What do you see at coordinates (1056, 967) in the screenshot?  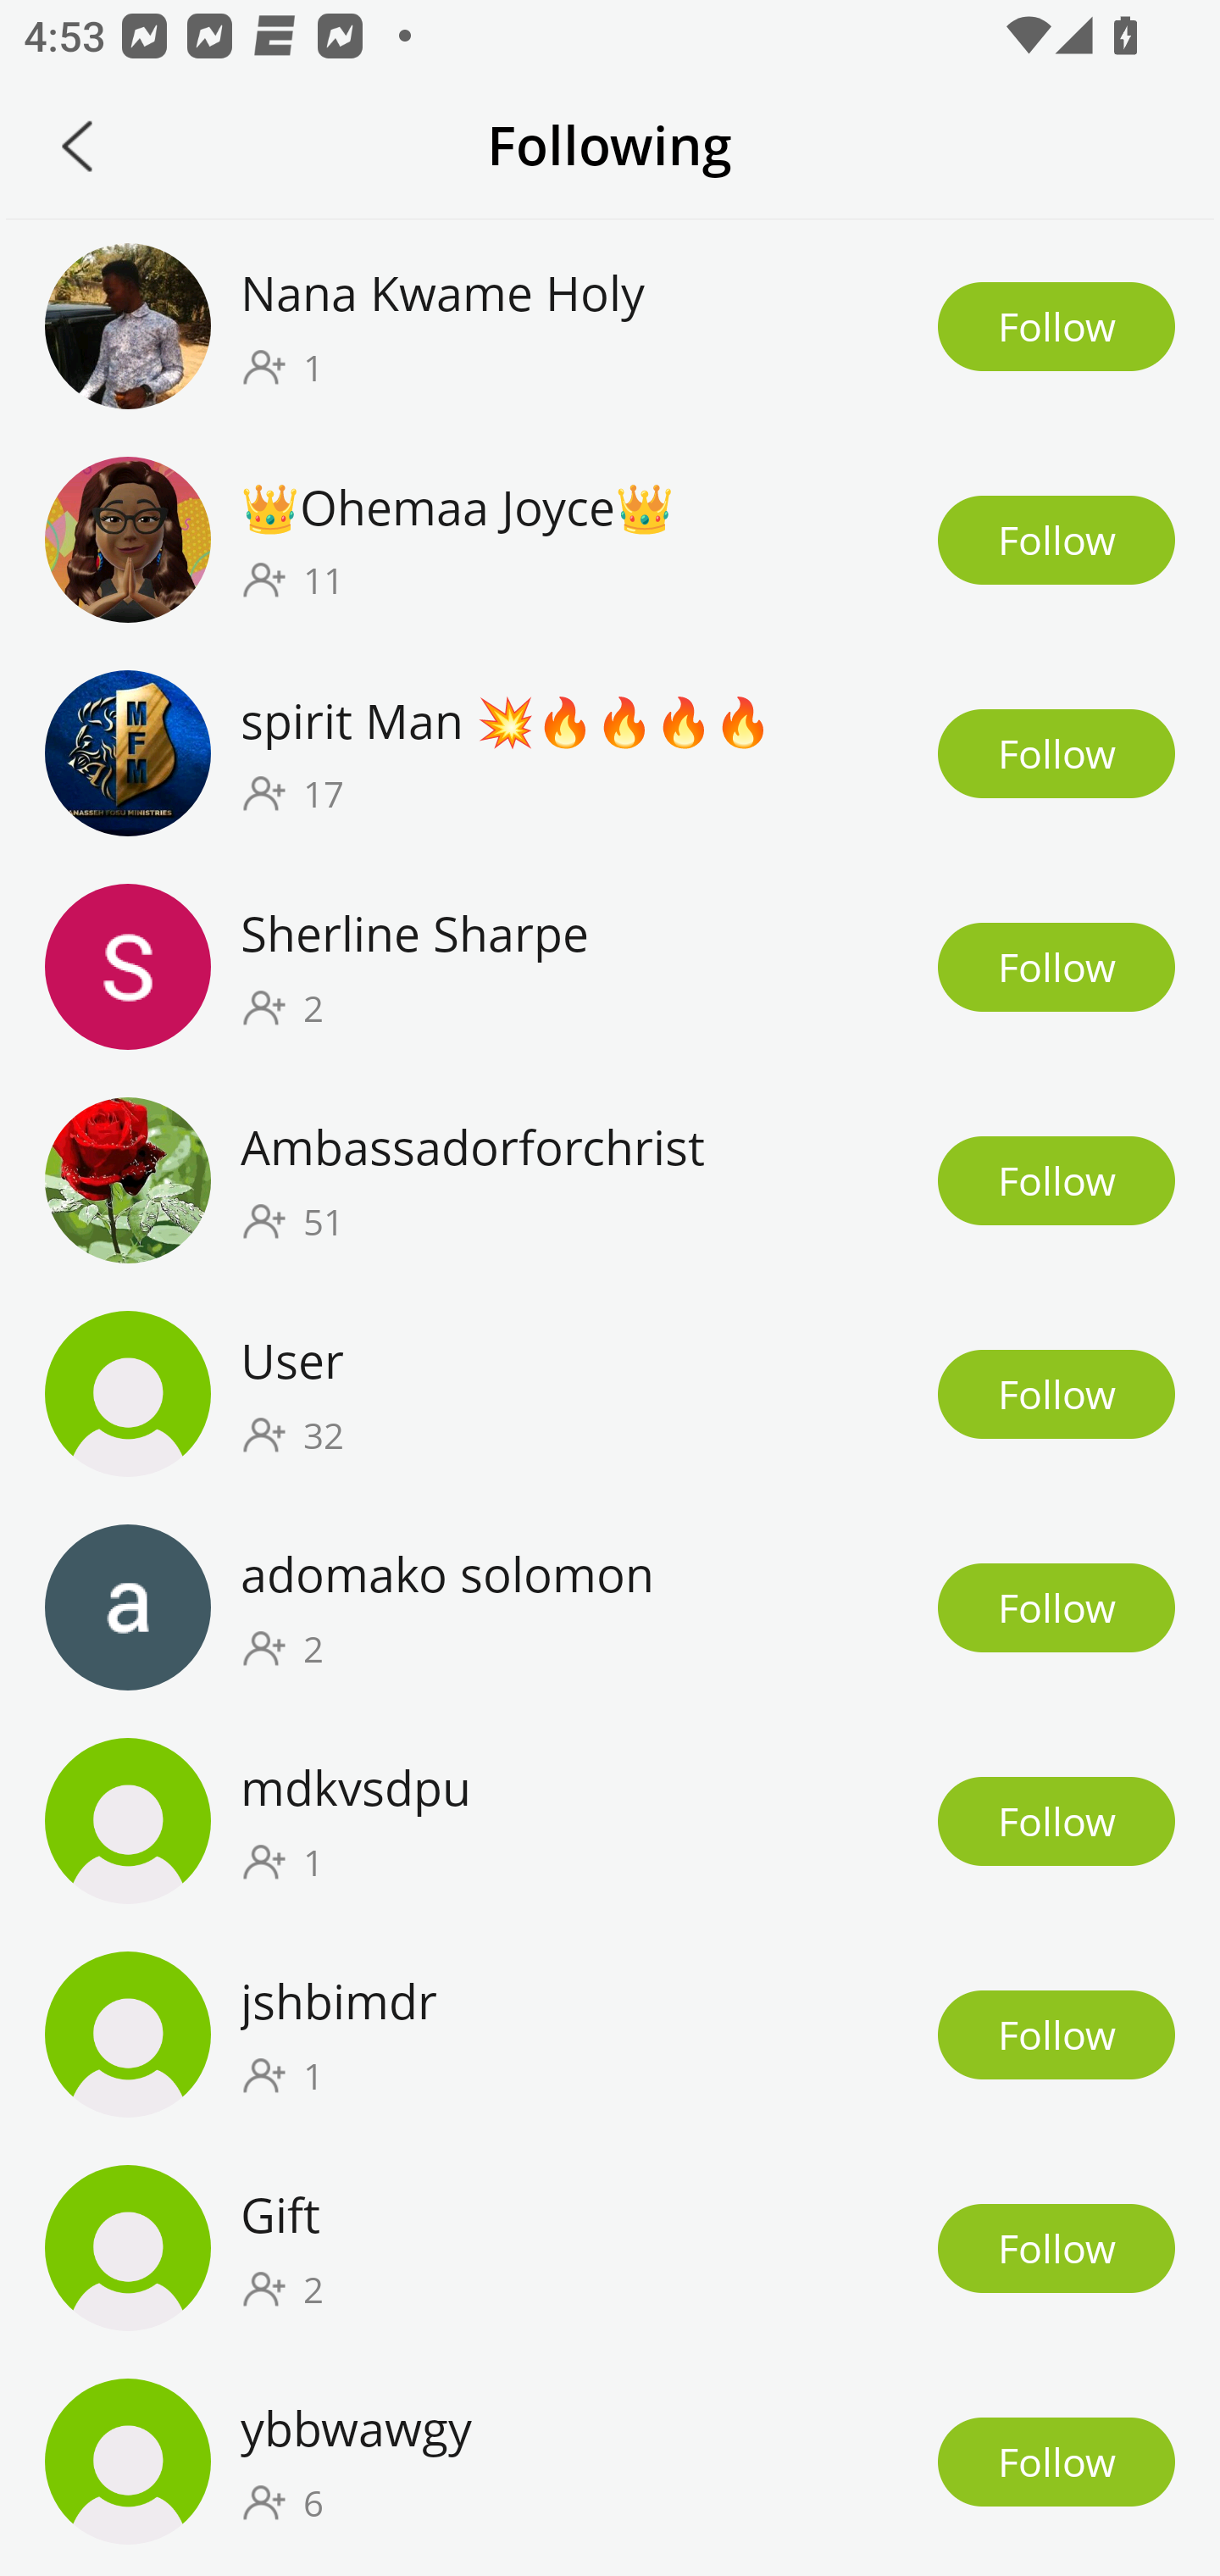 I see `Follow` at bounding box center [1056, 967].